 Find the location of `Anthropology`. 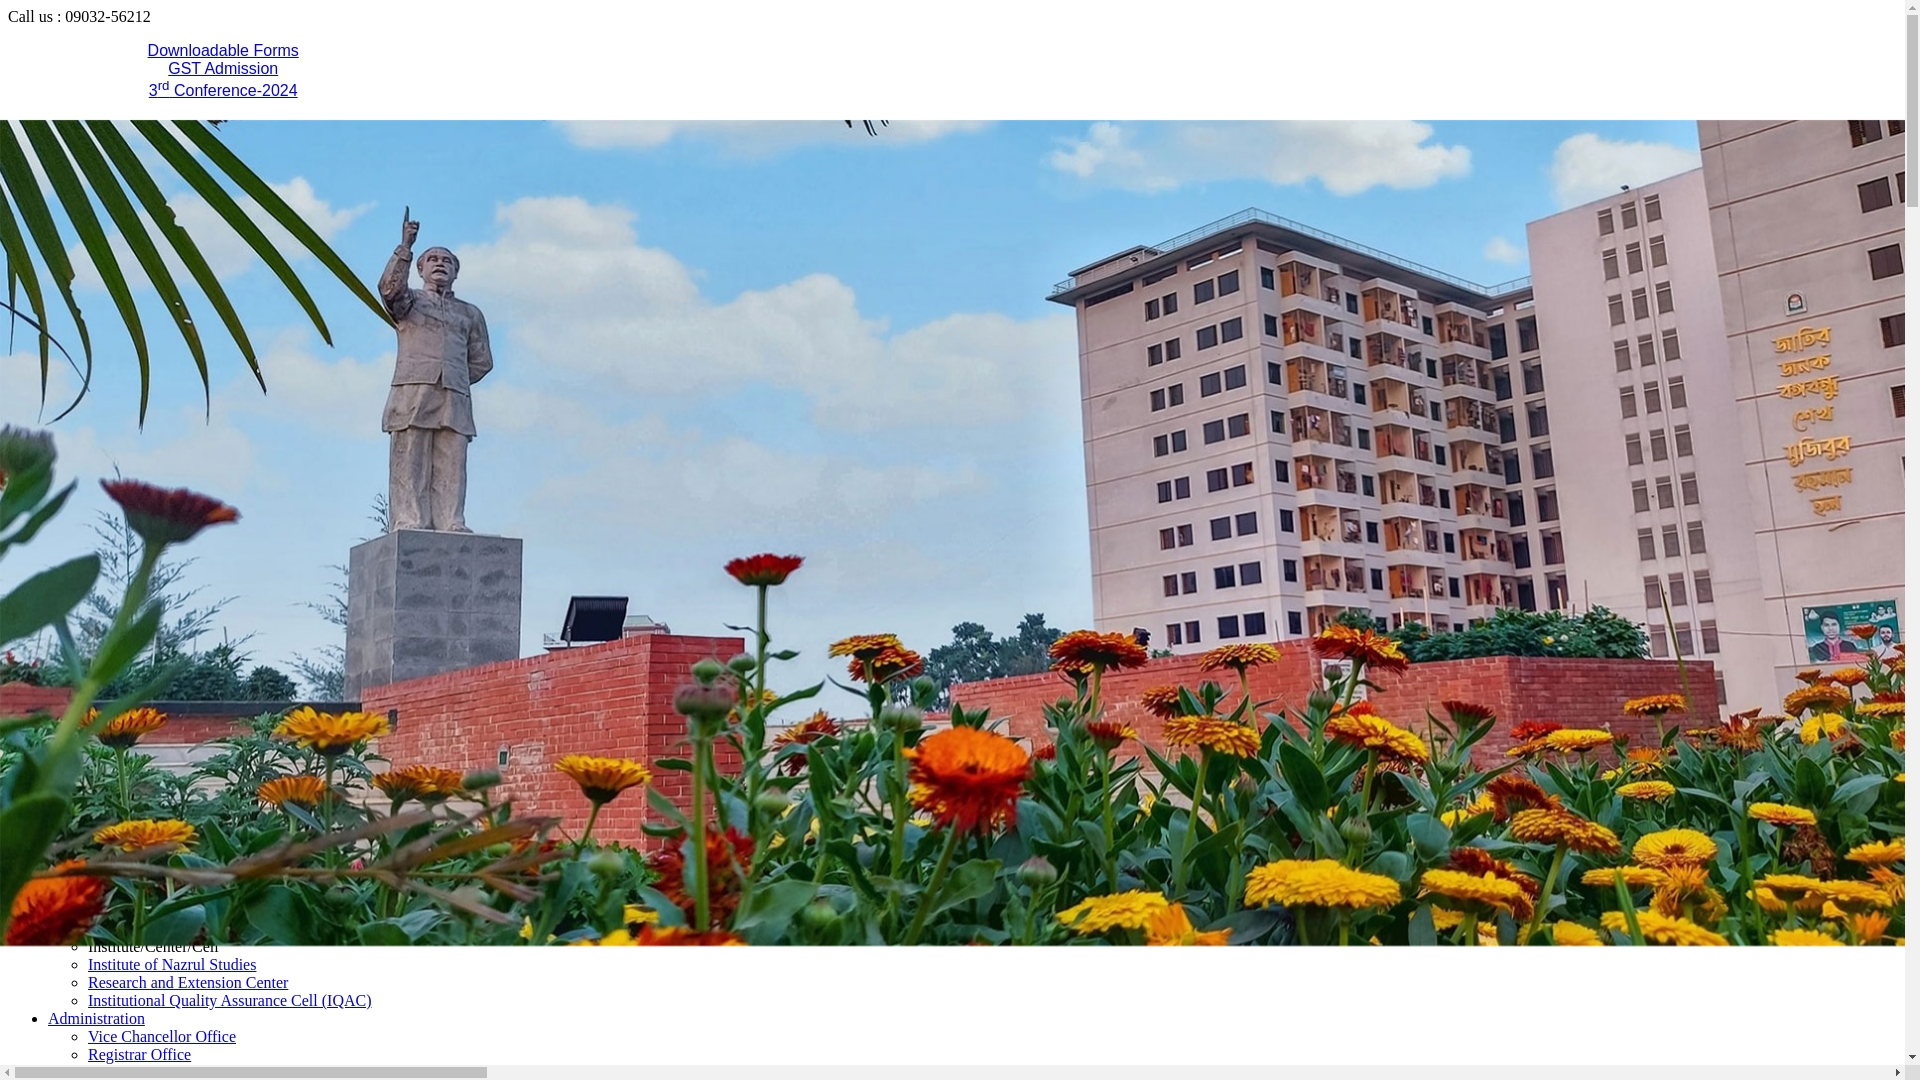

Anthropology is located at coordinates (133, 694).